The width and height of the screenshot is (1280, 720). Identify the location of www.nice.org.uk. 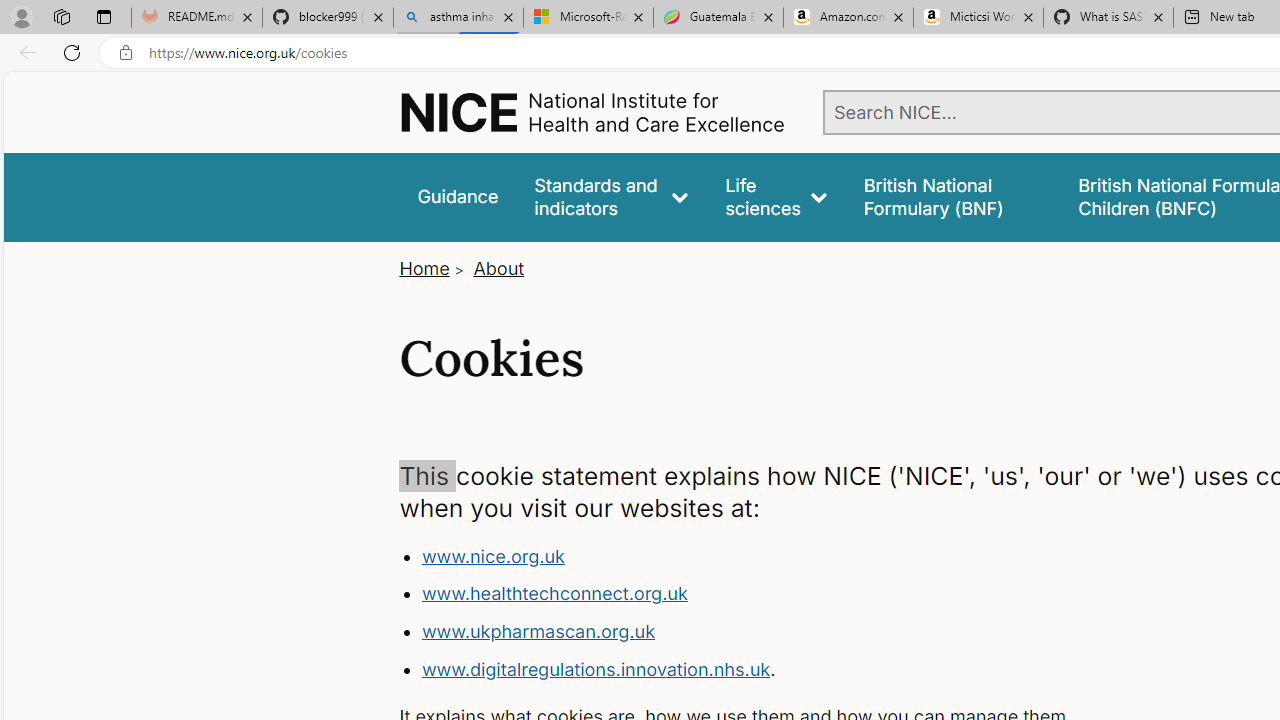
(492, 556).